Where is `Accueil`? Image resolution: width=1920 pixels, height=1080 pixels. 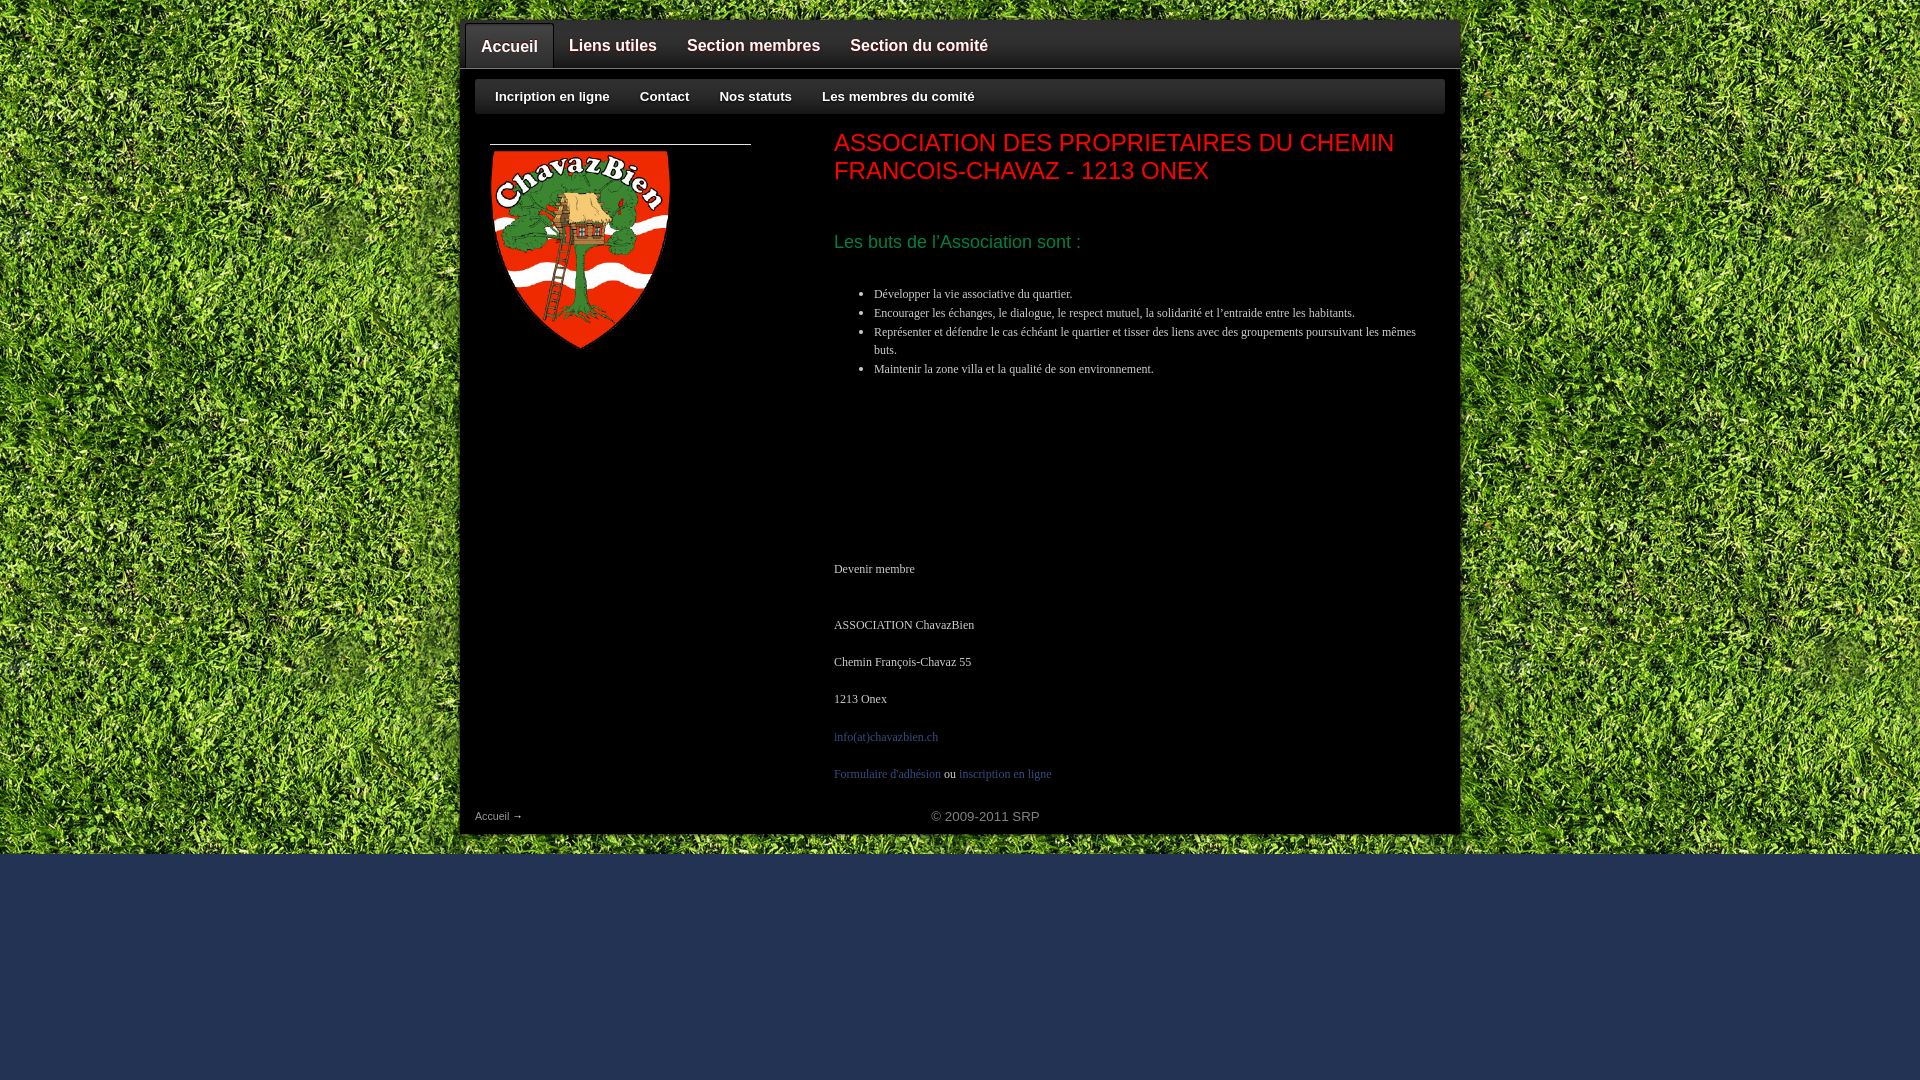
Accueil is located at coordinates (492, 816).